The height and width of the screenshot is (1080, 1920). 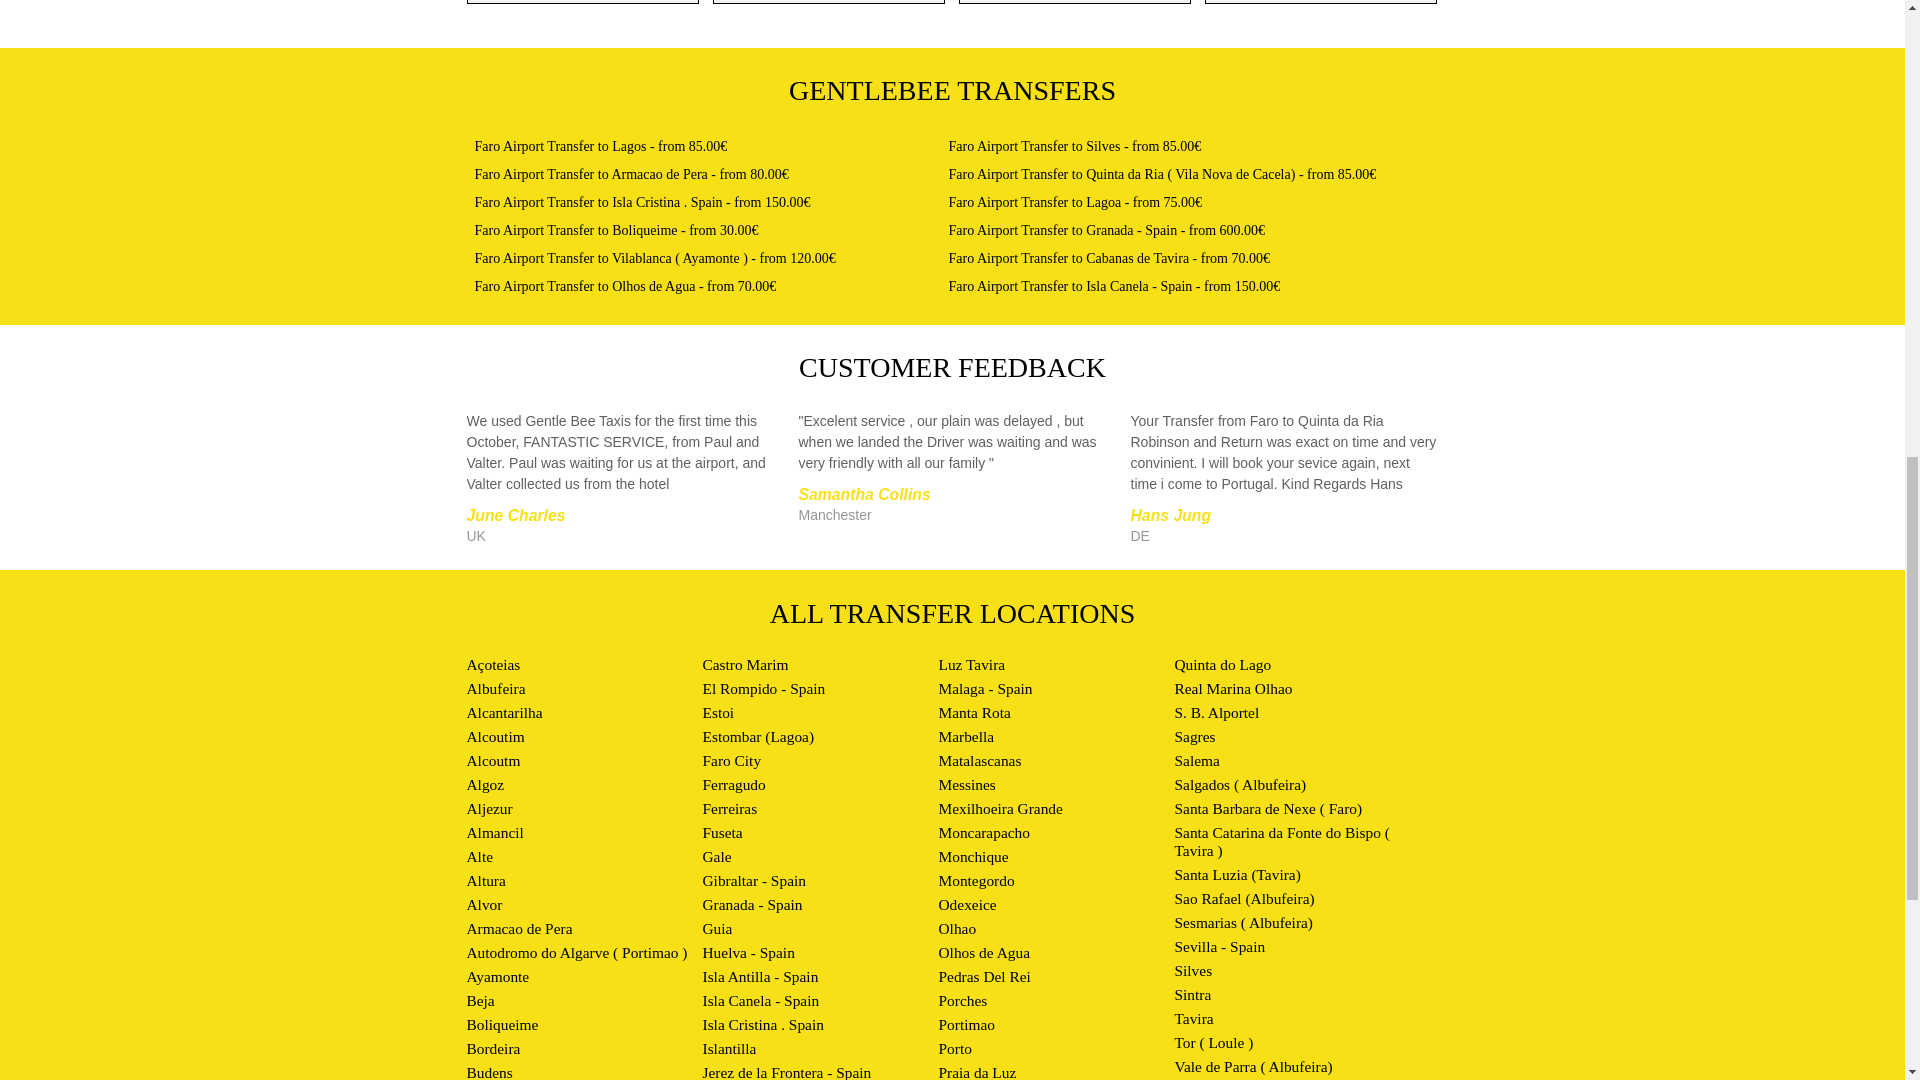 I want to click on Alcoutm, so click(x=493, y=760).